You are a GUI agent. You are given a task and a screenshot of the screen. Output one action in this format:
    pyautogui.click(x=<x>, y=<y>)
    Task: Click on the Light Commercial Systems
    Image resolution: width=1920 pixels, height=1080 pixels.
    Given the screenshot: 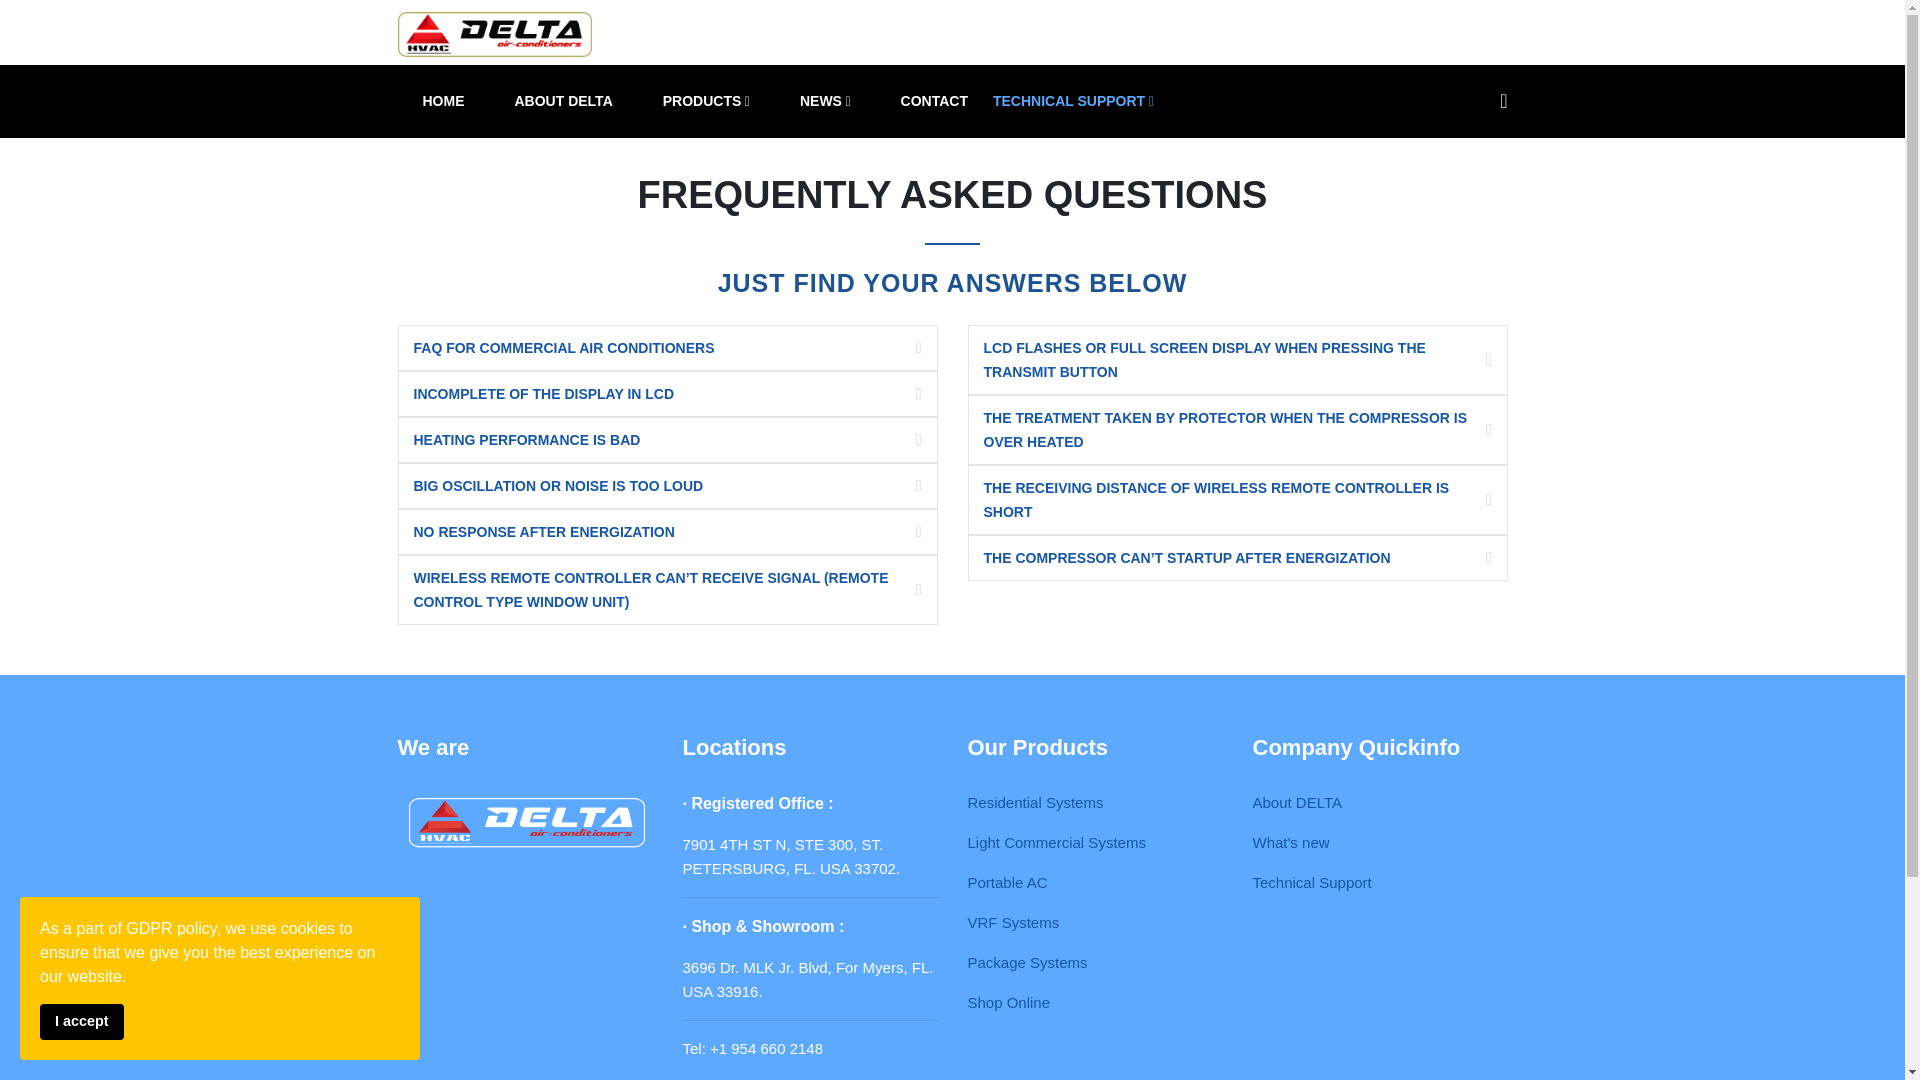 What is the action you would take?
    pyautogui.click(x=1056, y=842)
    